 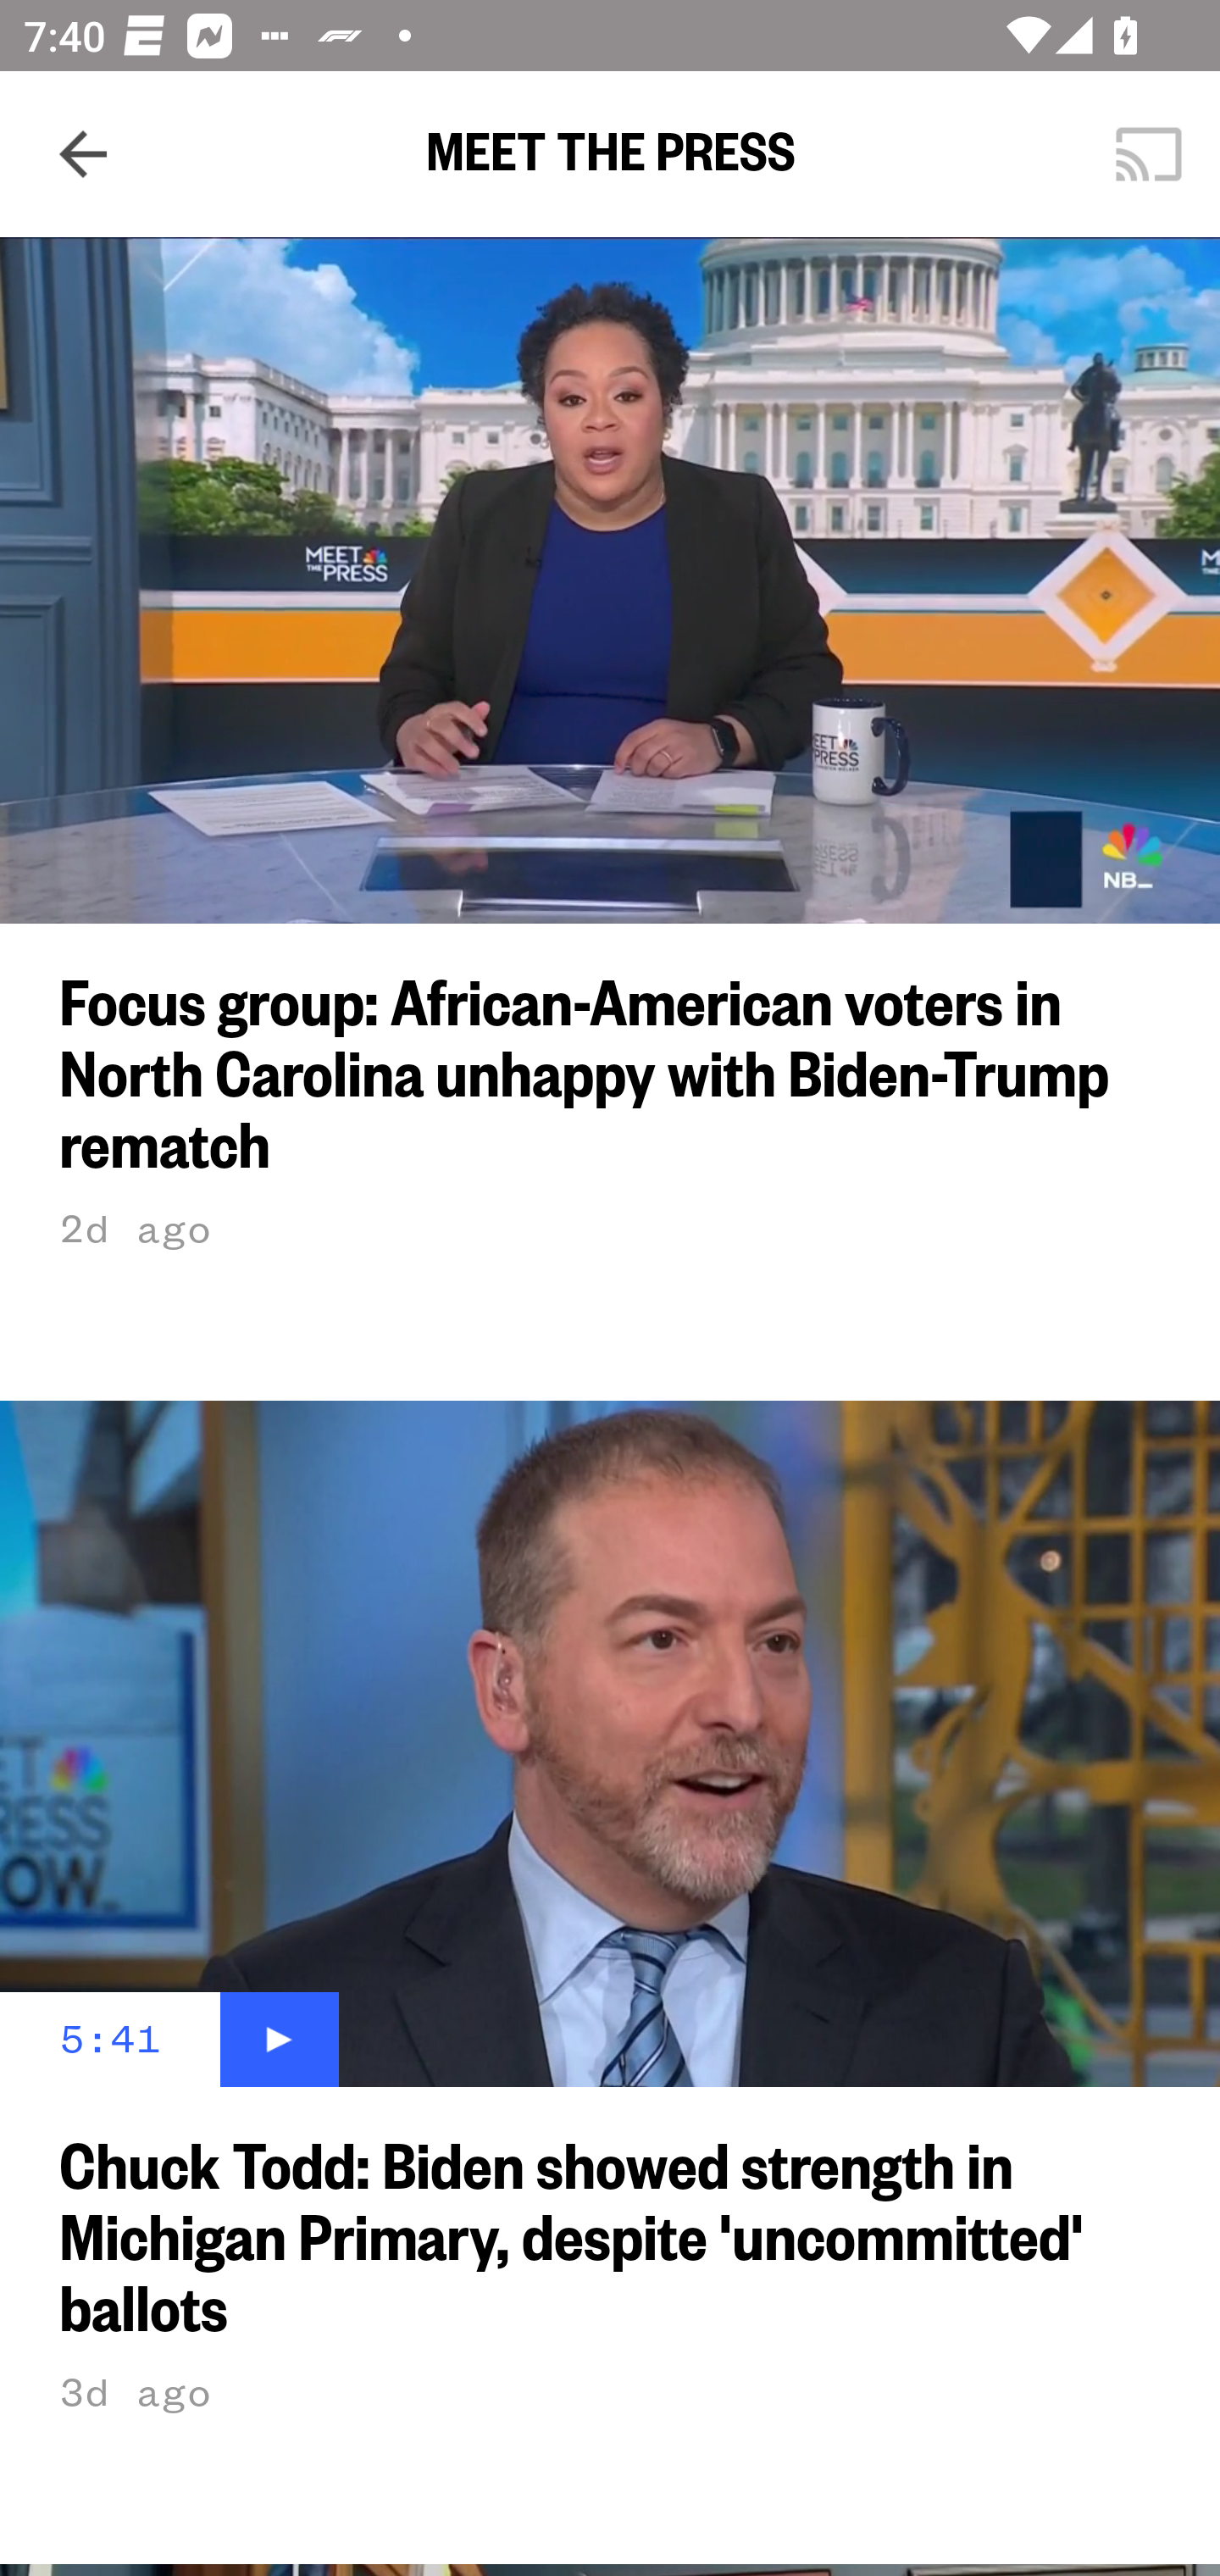 What do you see at coordinates (83, 154) in the screenshot?
I see `Navigate up` at bounding box center [83, 154].